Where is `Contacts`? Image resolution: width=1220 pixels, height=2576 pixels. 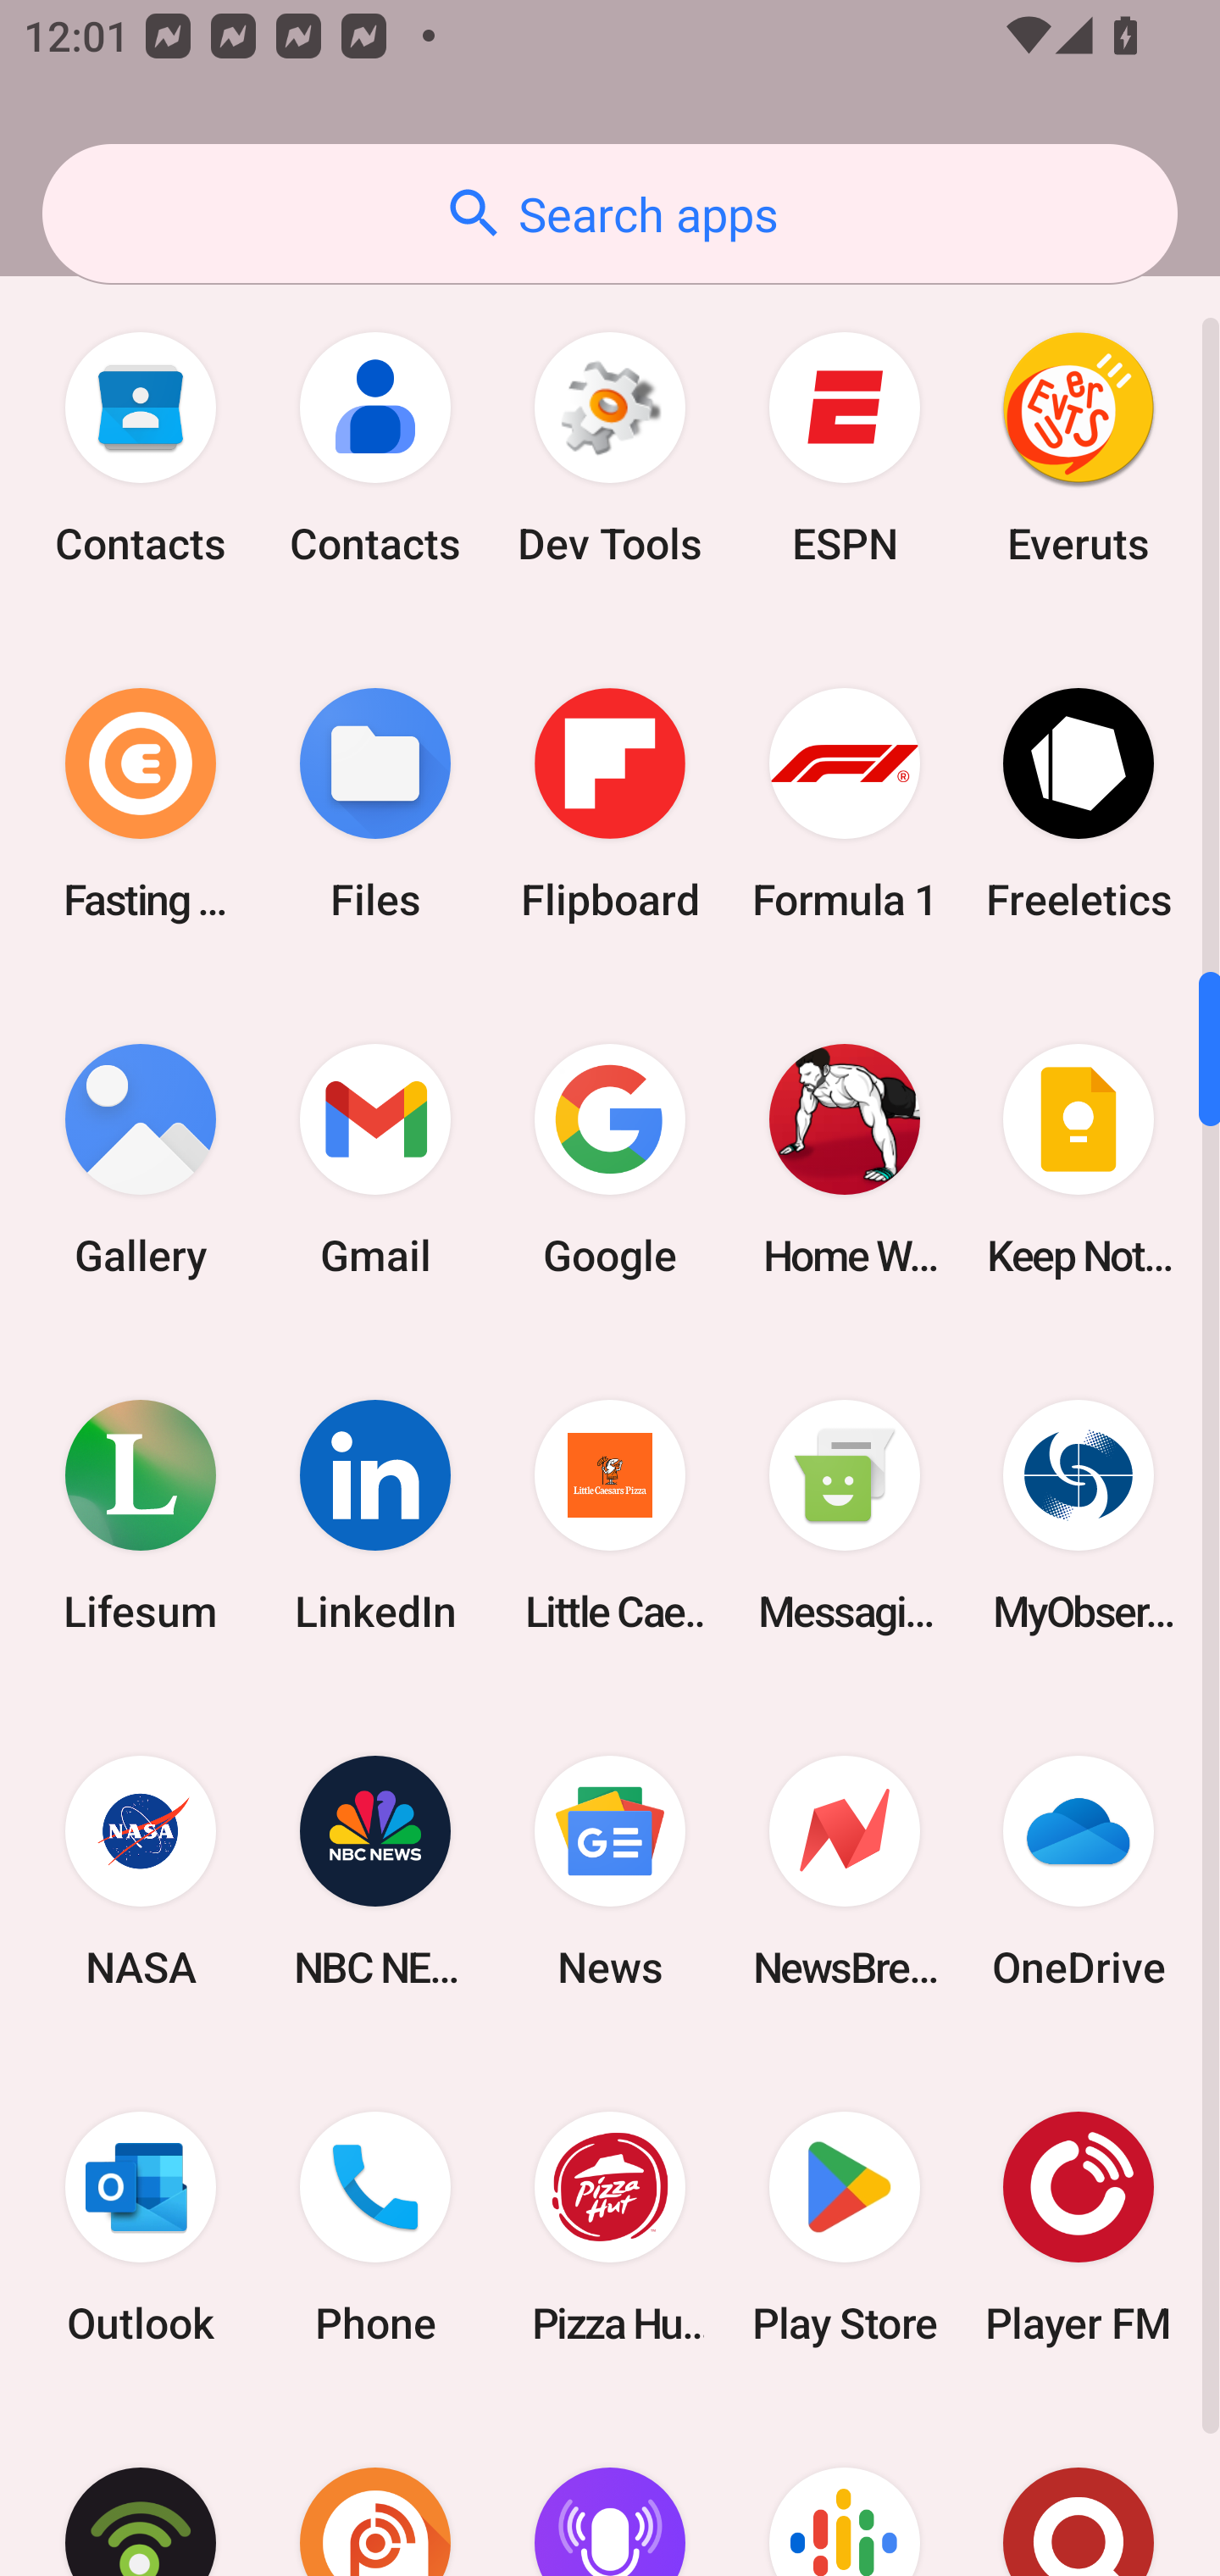
Contacts is located at coordinates (141, 447).